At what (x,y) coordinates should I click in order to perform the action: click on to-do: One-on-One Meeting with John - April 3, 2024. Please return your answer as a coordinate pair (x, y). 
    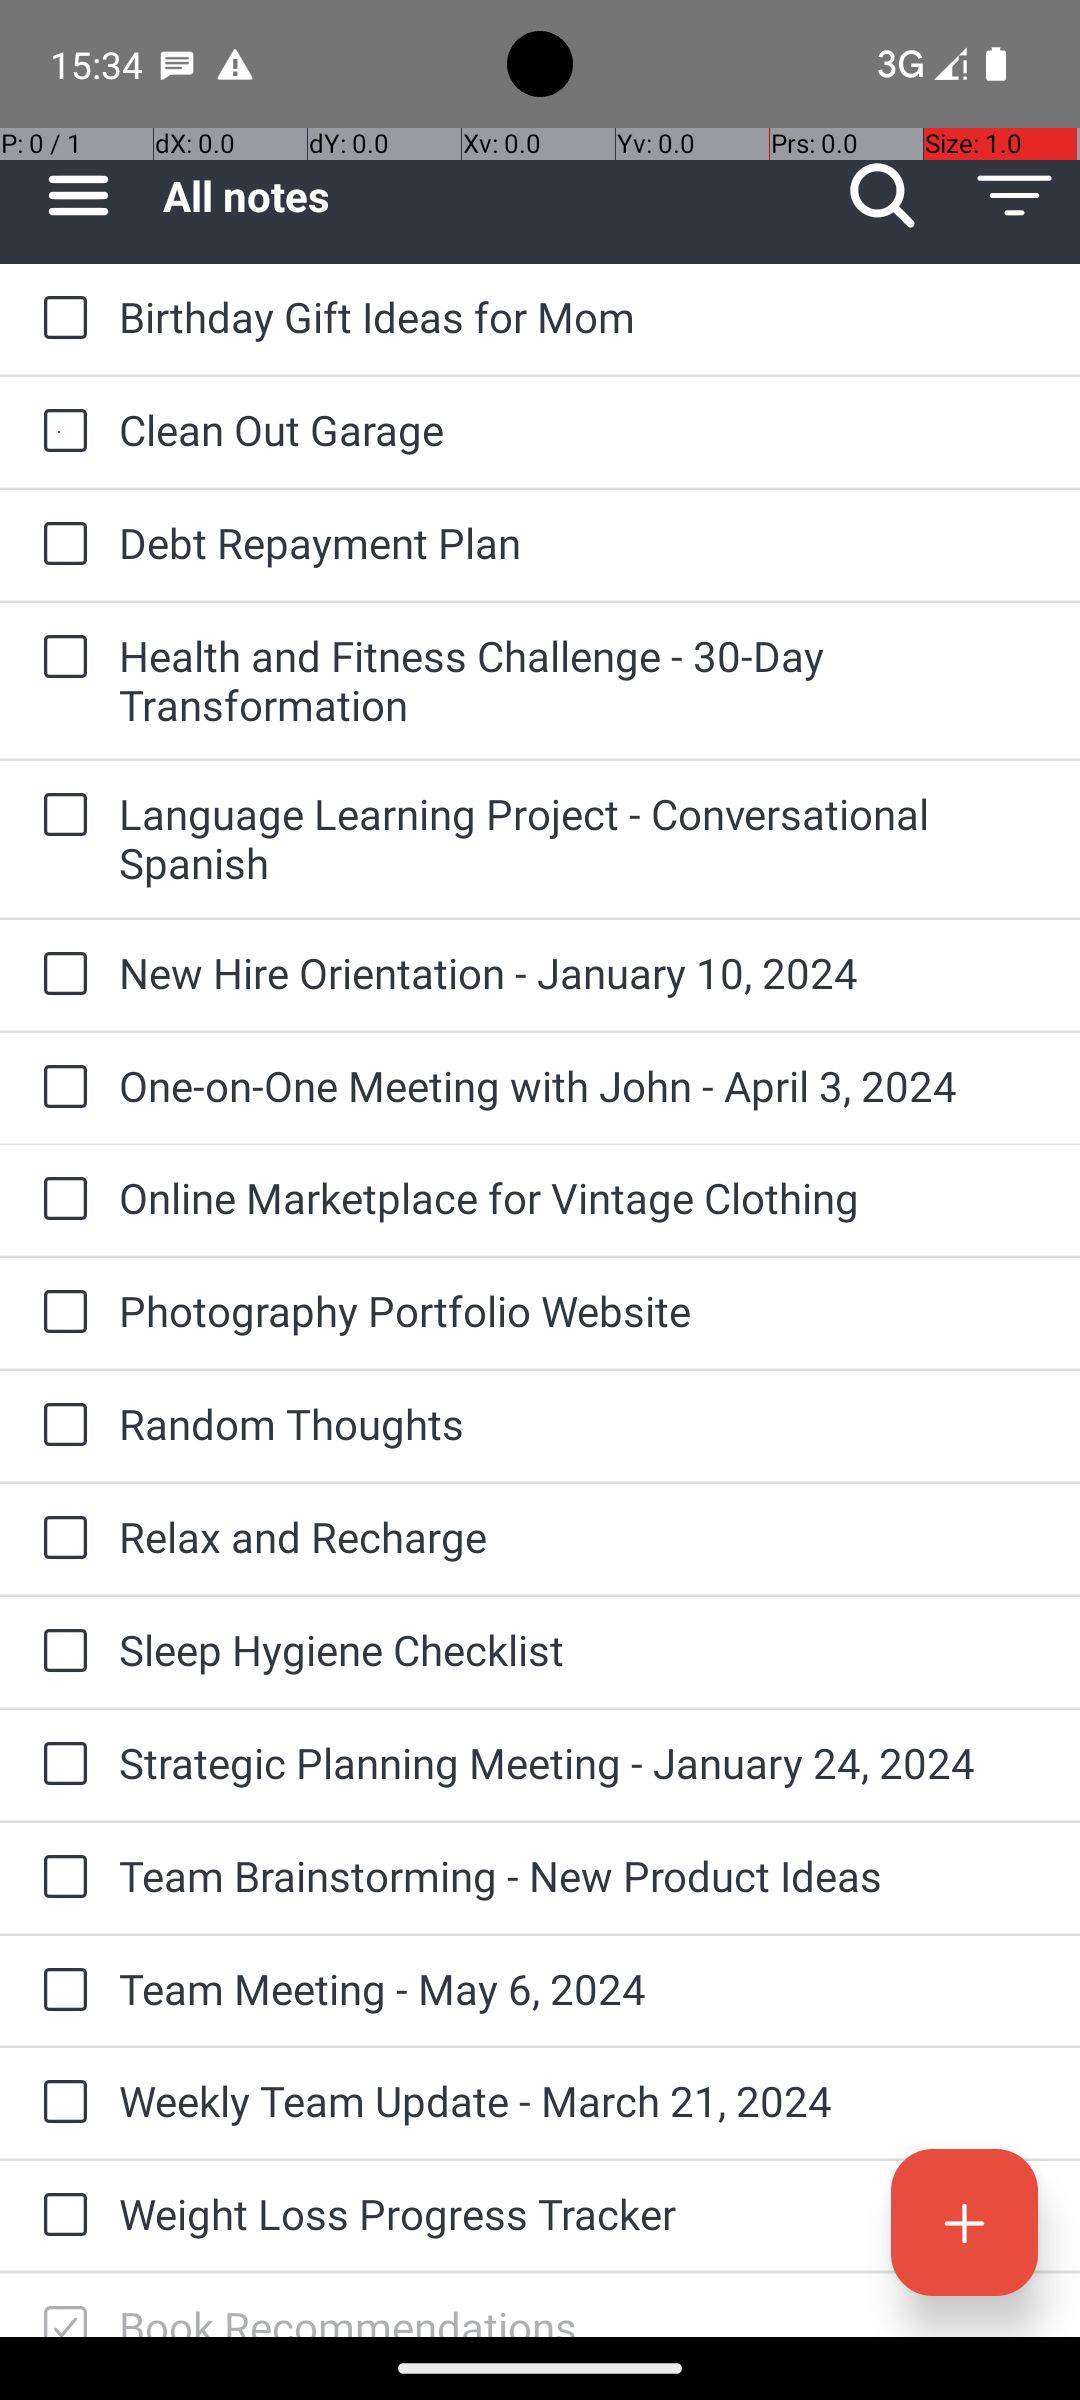
    Looking at the image, I should click on (60, 1088).